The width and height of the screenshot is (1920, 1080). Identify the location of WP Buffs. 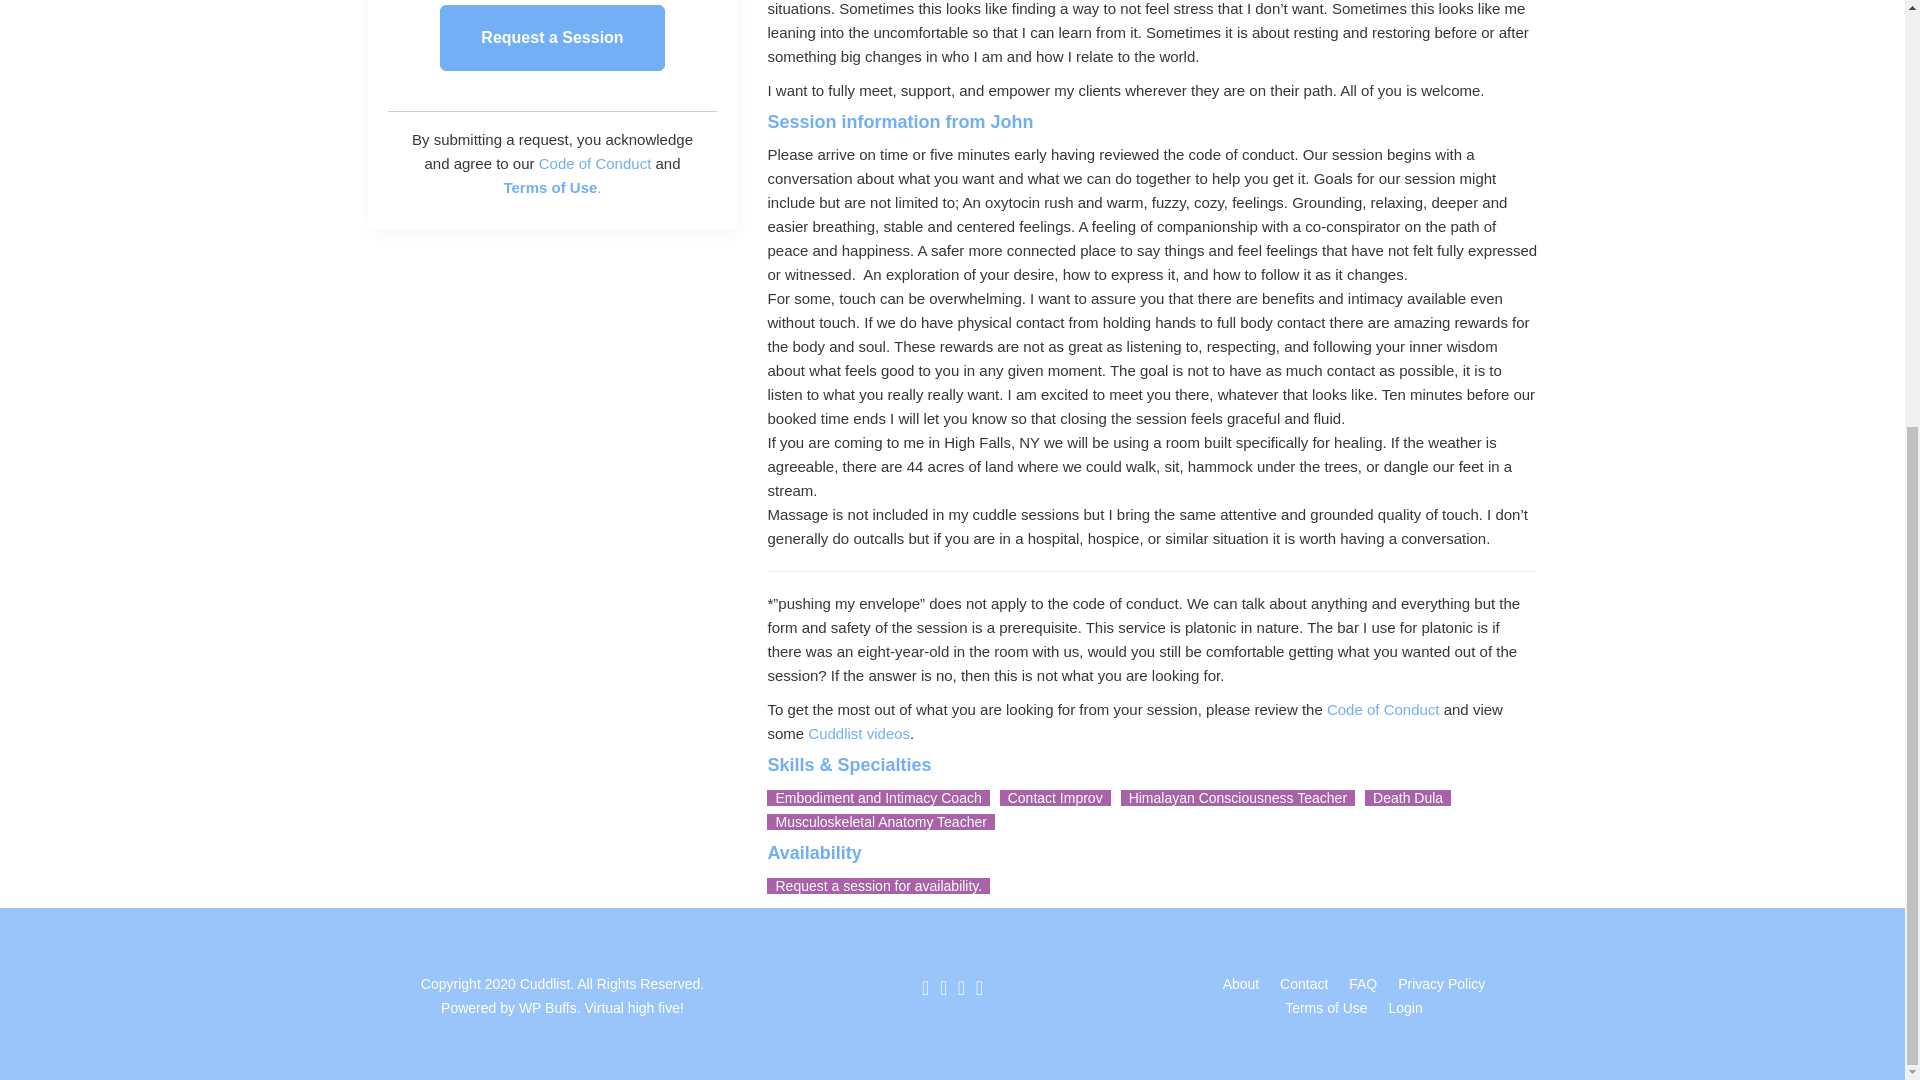
(546, 1008).